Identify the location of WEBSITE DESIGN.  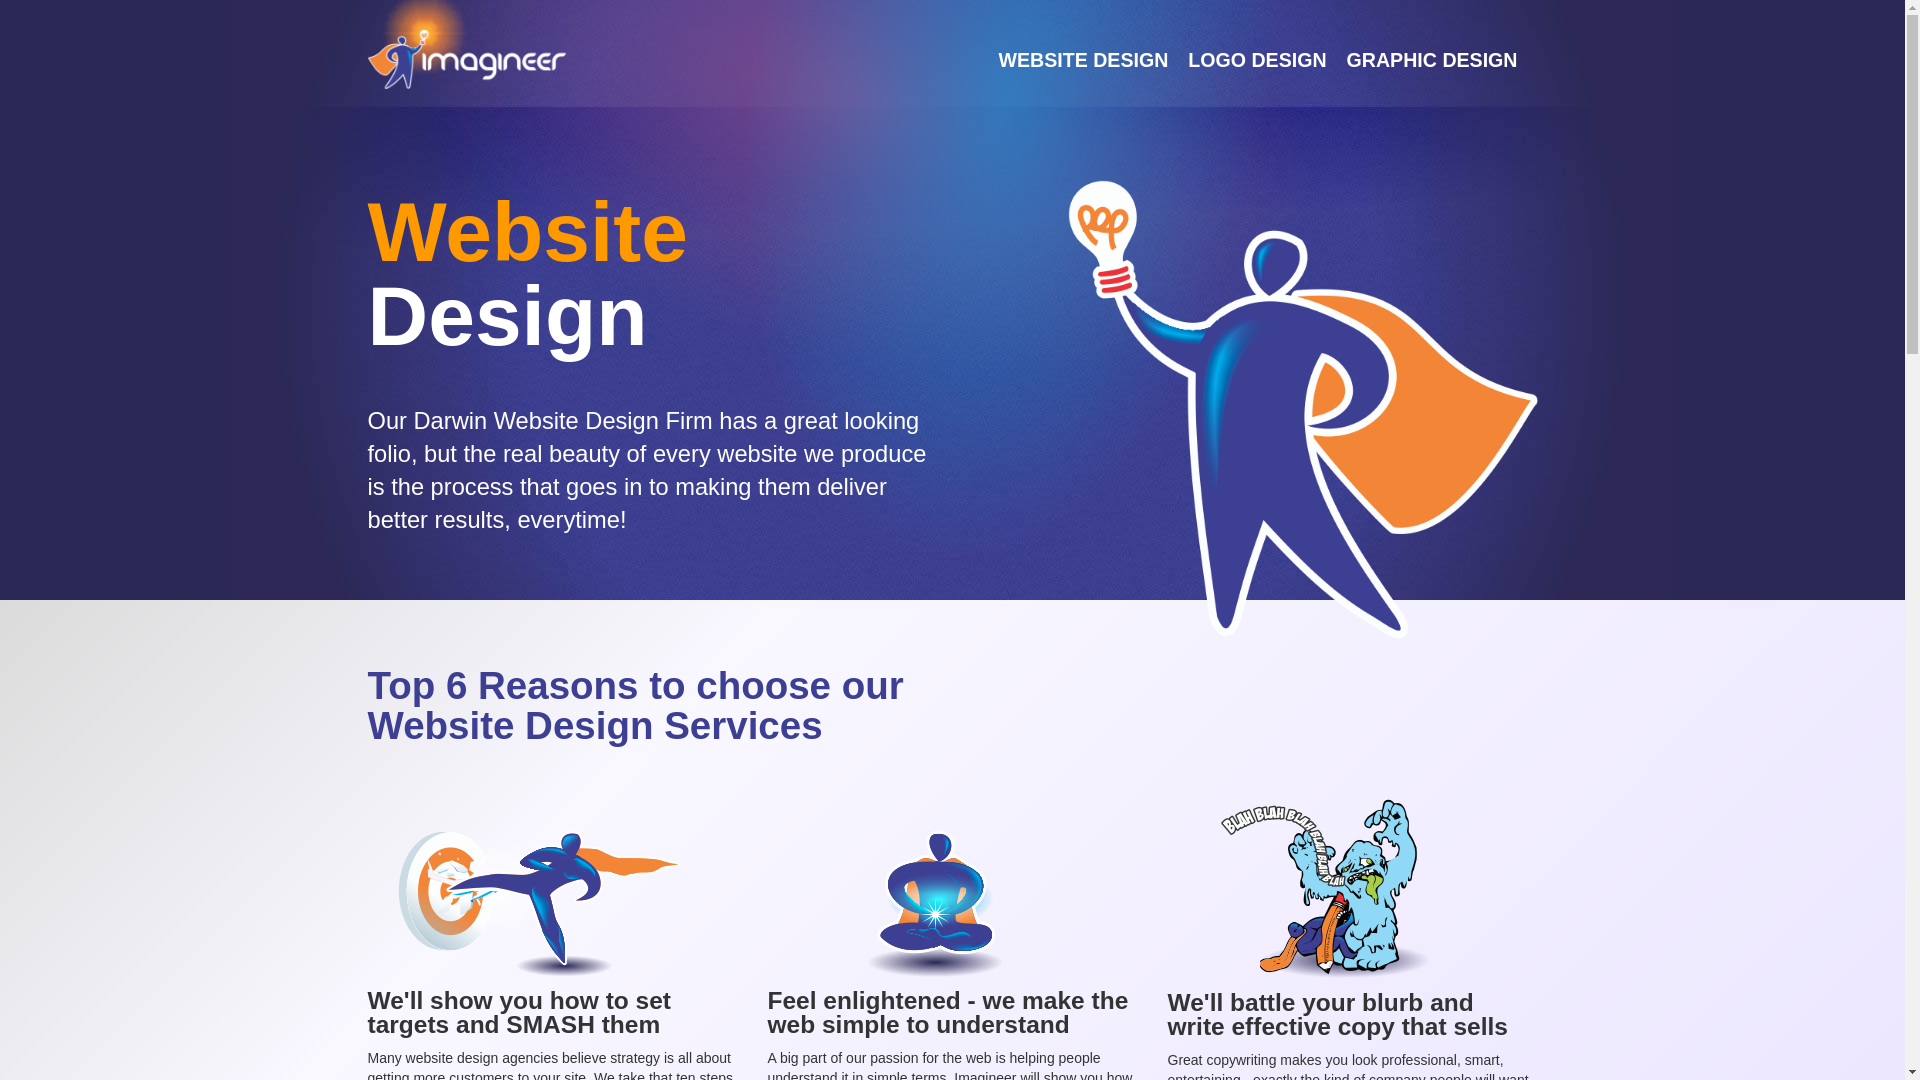
(1083, 60).